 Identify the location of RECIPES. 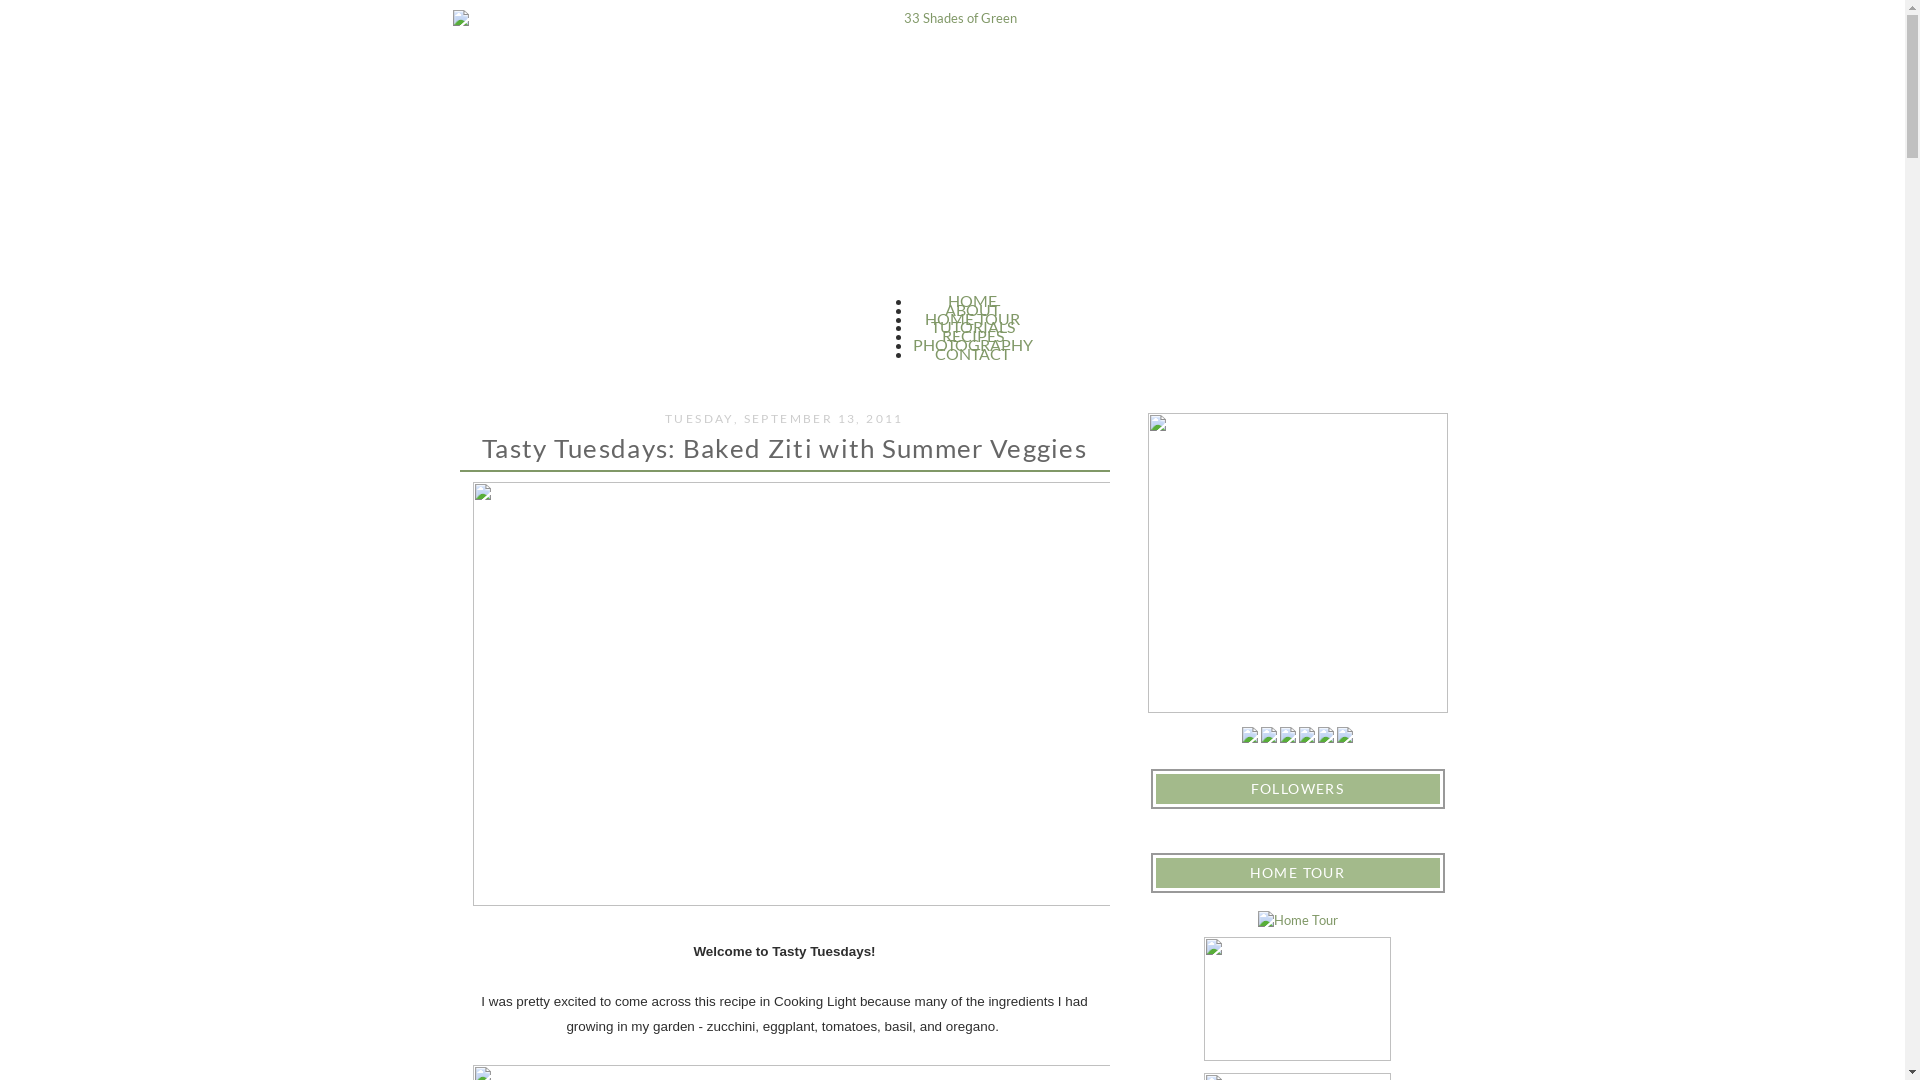
(973, 336).